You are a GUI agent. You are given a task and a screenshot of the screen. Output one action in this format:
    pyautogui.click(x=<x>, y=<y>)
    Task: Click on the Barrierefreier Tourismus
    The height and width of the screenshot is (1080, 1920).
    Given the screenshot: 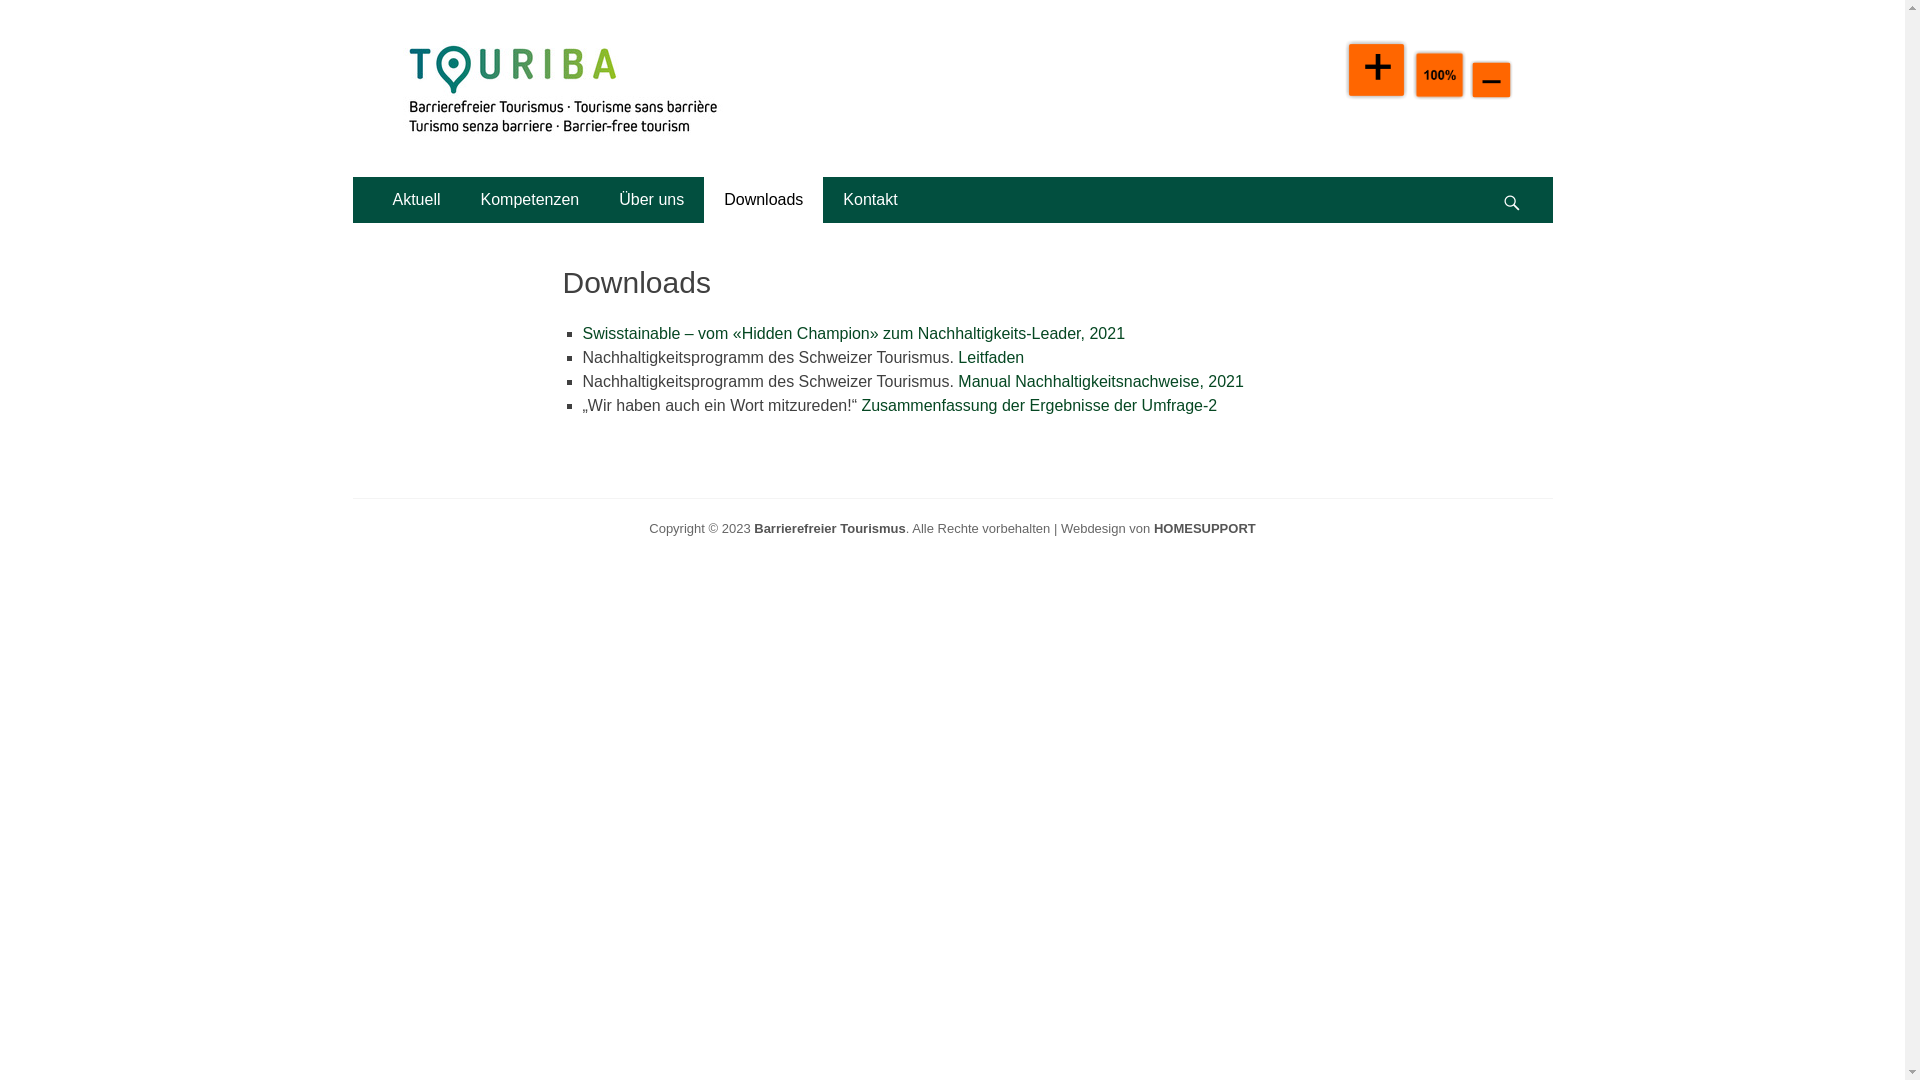 What is the action you would take?
    pyautogui.click(x=614, y=64)
    